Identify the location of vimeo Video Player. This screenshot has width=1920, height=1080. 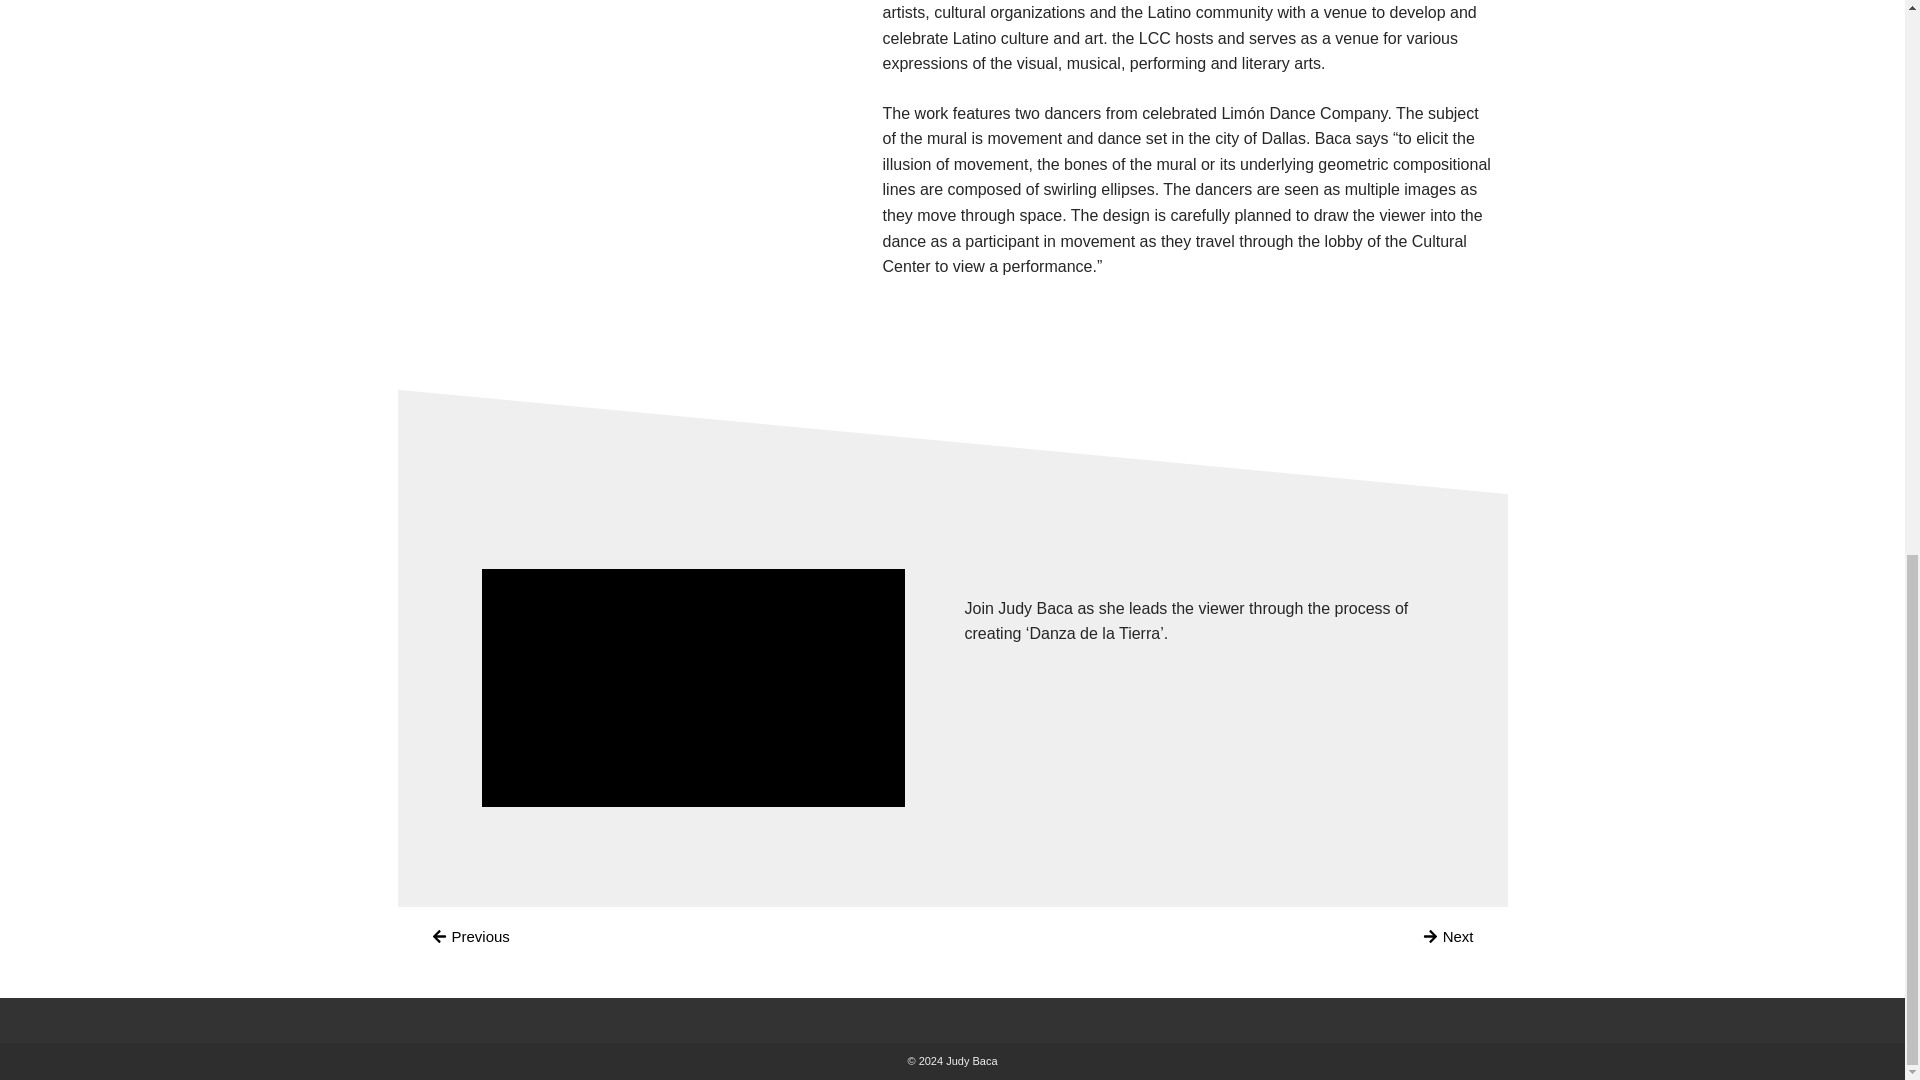
(692, 688).